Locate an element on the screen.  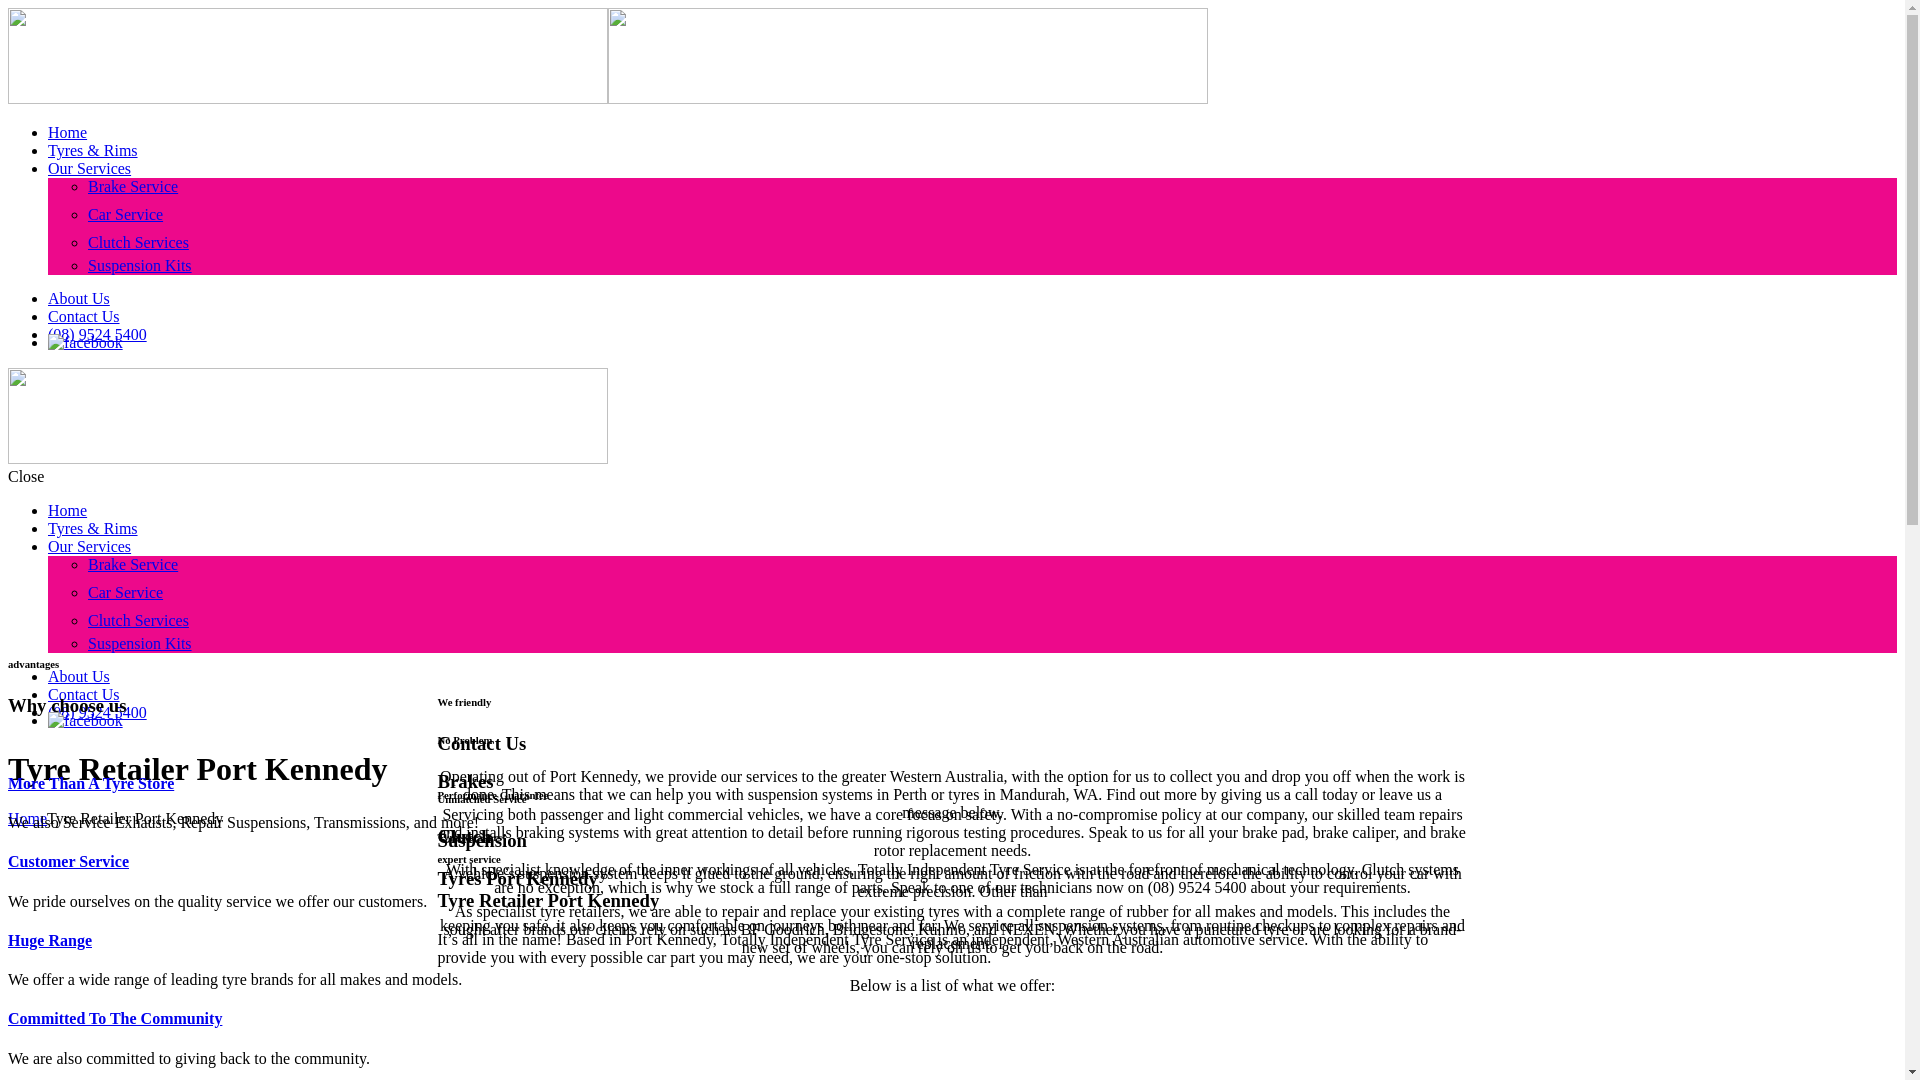
Contact Us is located at coordinates (84, 694).